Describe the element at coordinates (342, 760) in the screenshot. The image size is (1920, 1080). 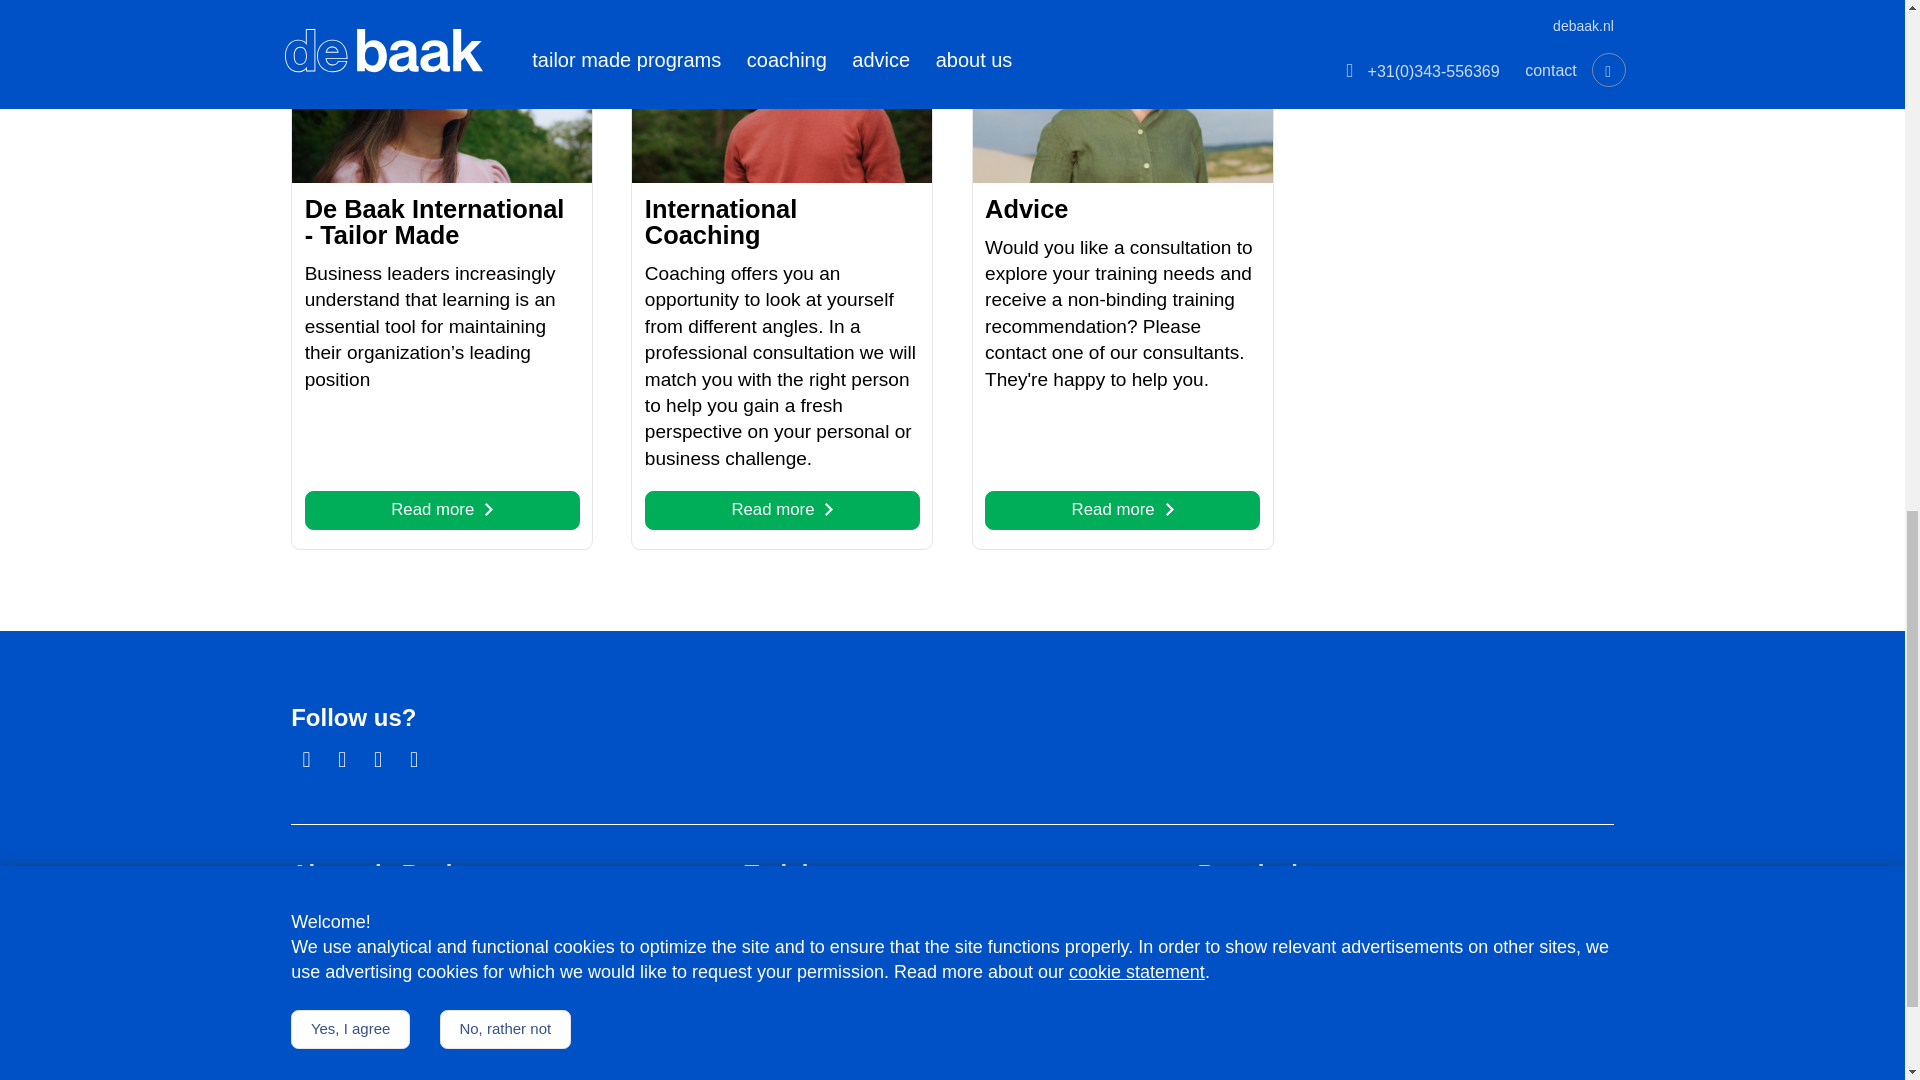
I see `Advice` at that location.